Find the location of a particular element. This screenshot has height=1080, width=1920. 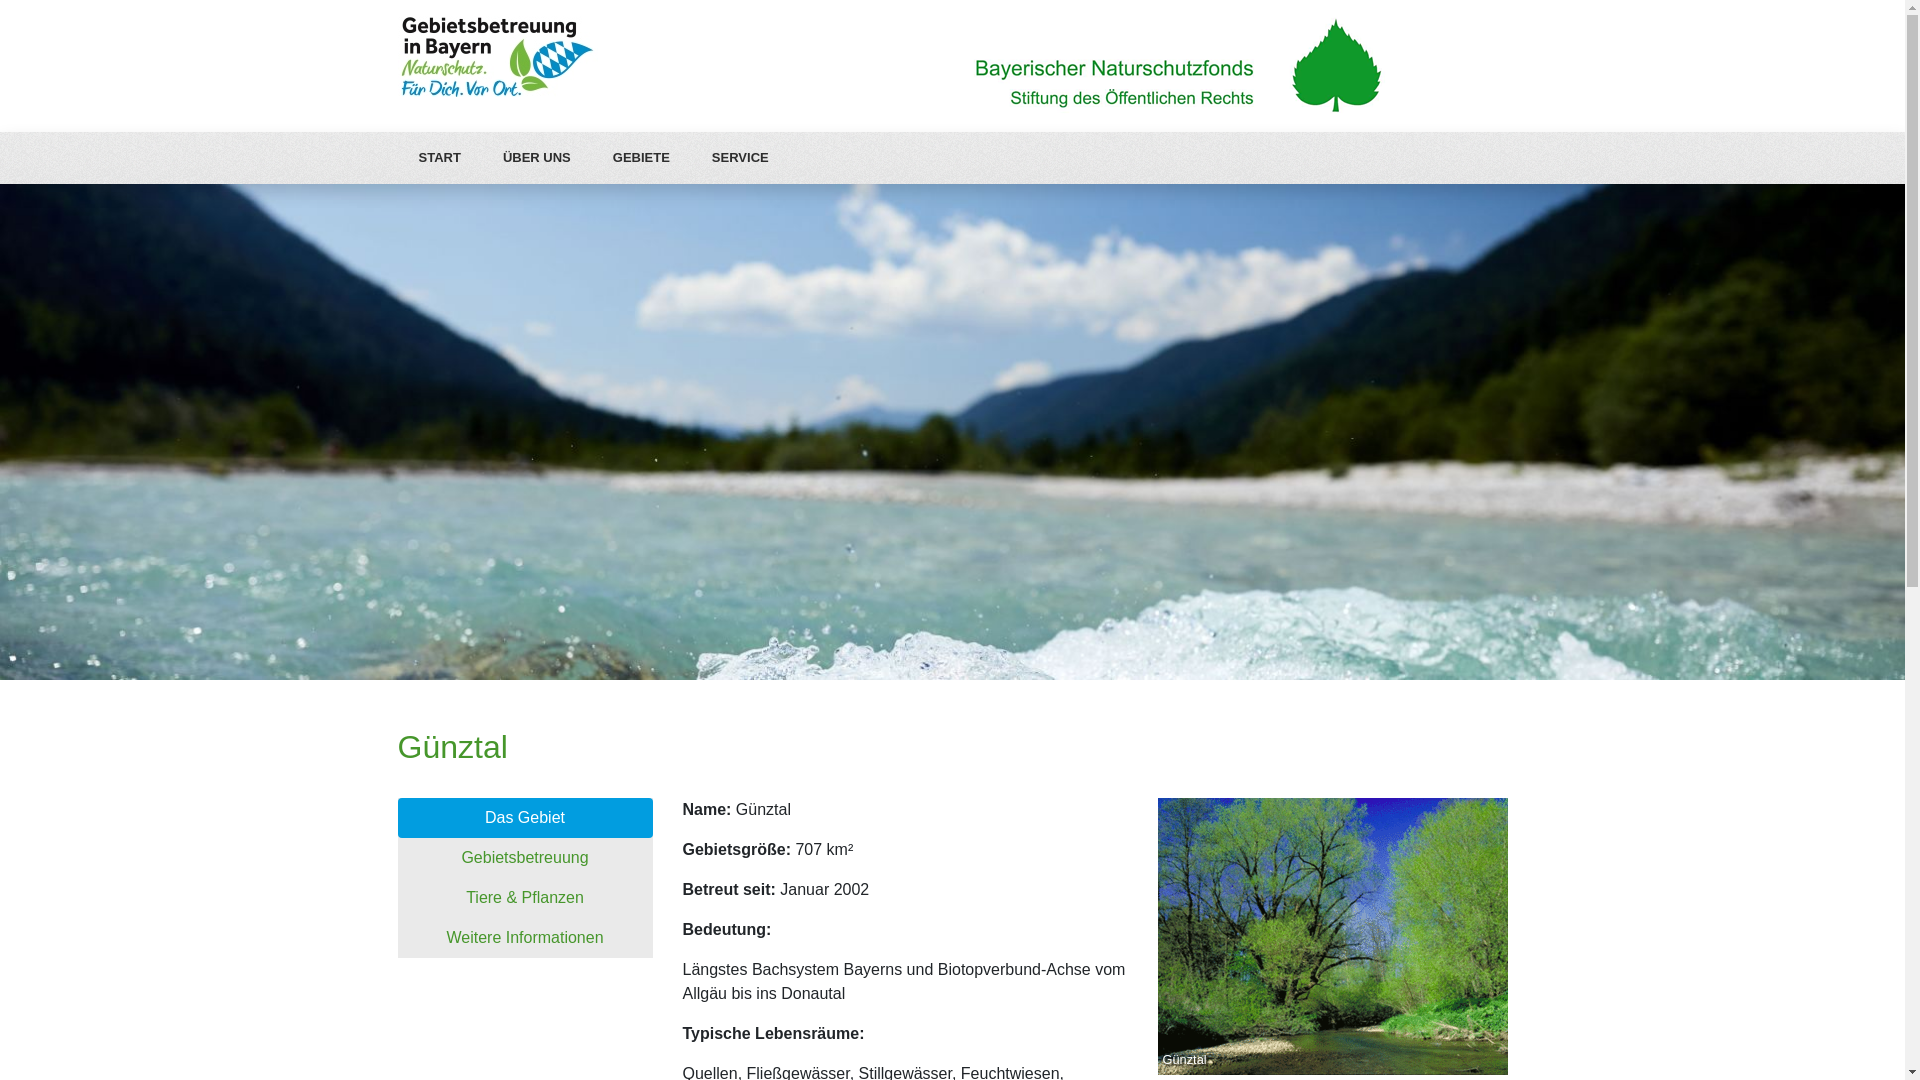

Gebietsbetreuung is located at coordinates (526, 858).